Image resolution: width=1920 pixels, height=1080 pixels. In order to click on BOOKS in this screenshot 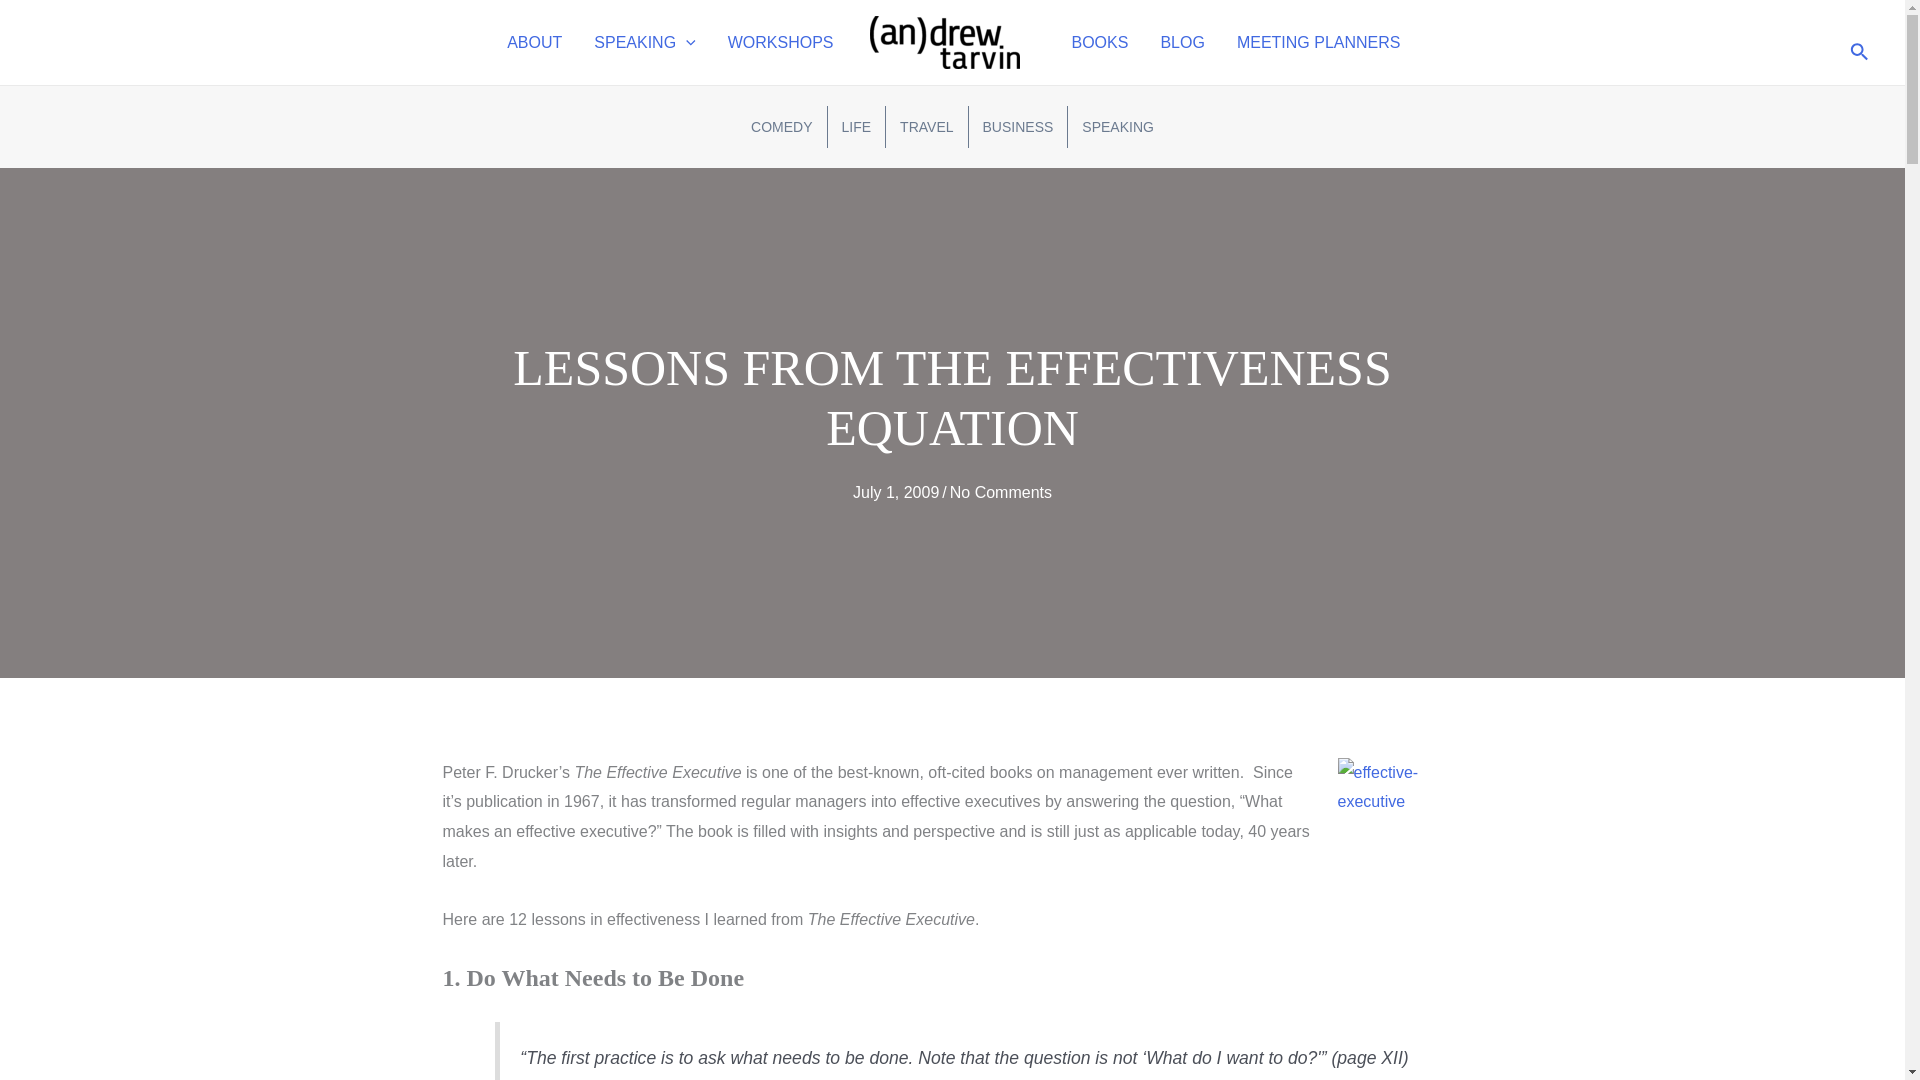, I will do `click(1100, 43)`.